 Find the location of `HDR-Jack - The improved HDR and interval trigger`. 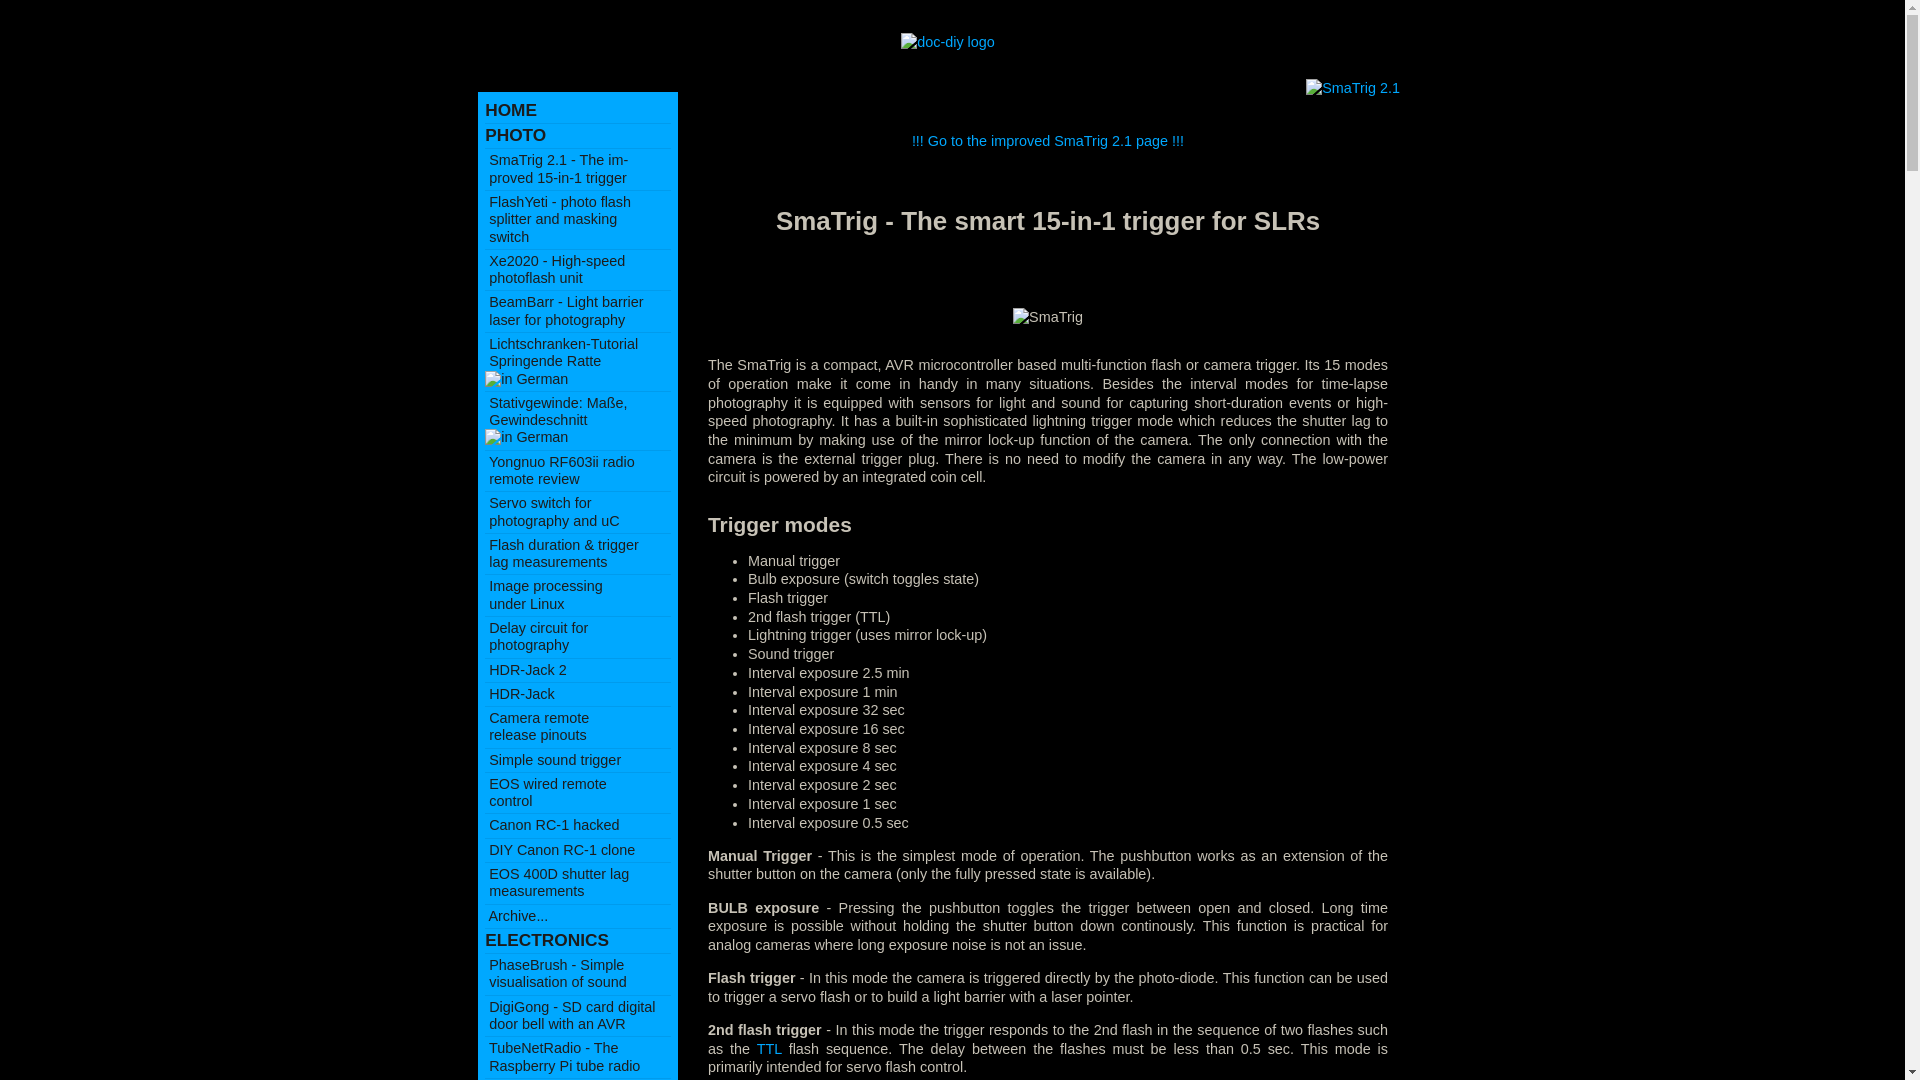

HDR-Jack - The improved HDR and interval trigger is located at coordinates (555, 269).